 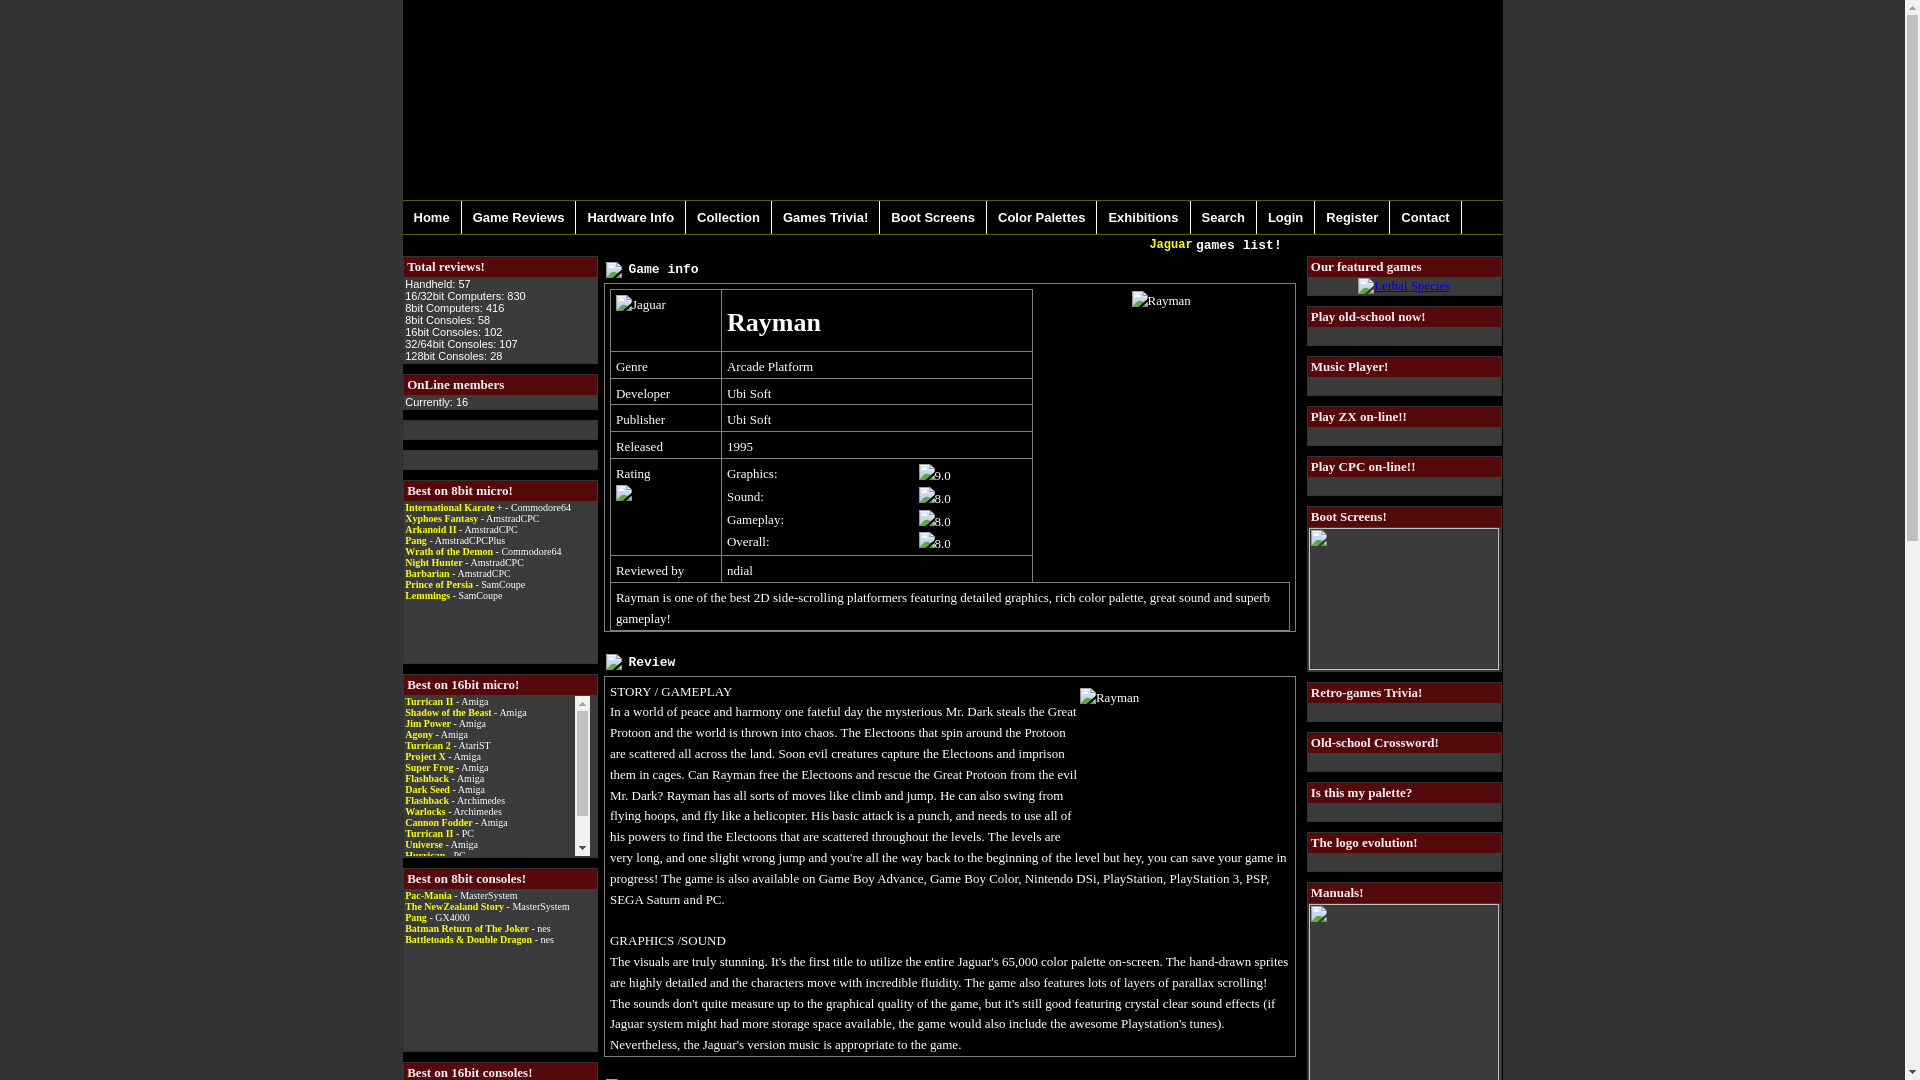 What do you see at coordinates (728, 217) in the screenshot?
I see `Collection` at bounding box center [728, 217].